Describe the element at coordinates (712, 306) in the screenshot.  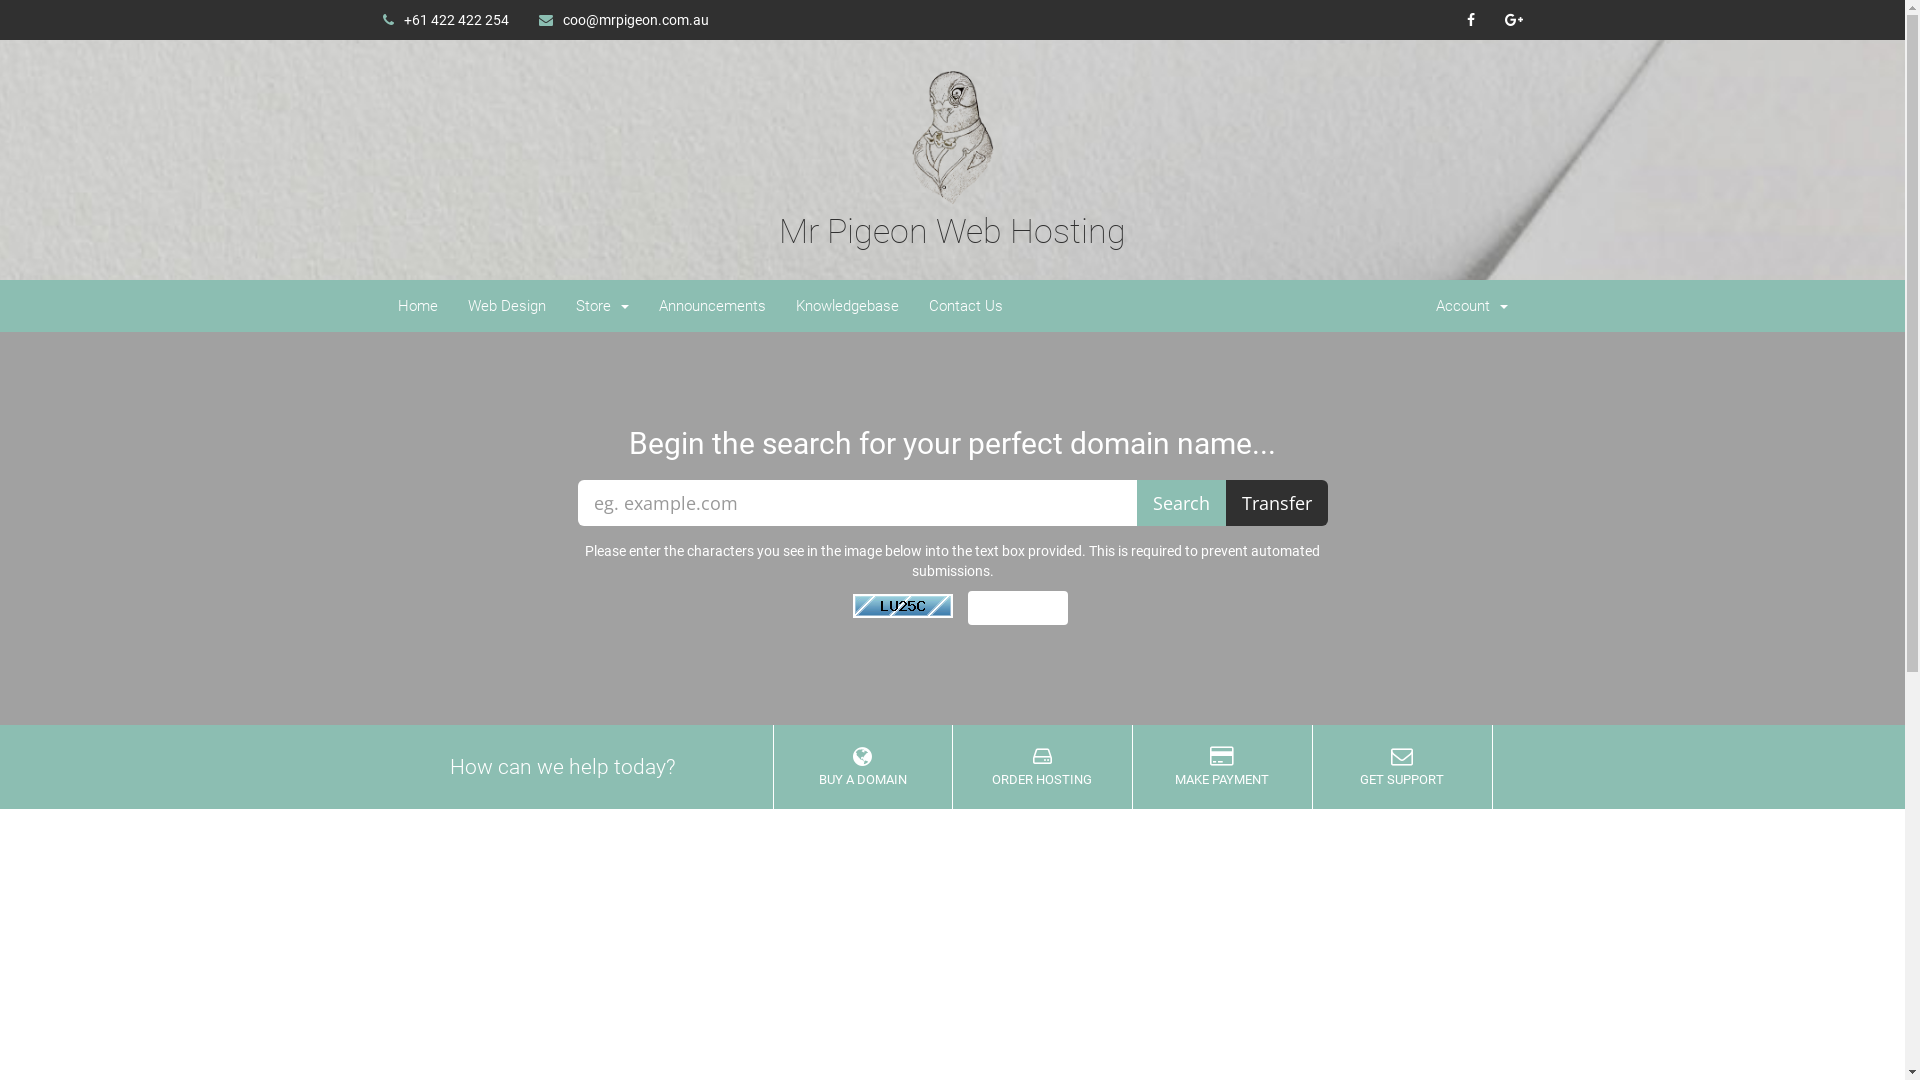
I see `Announcements` at that location.